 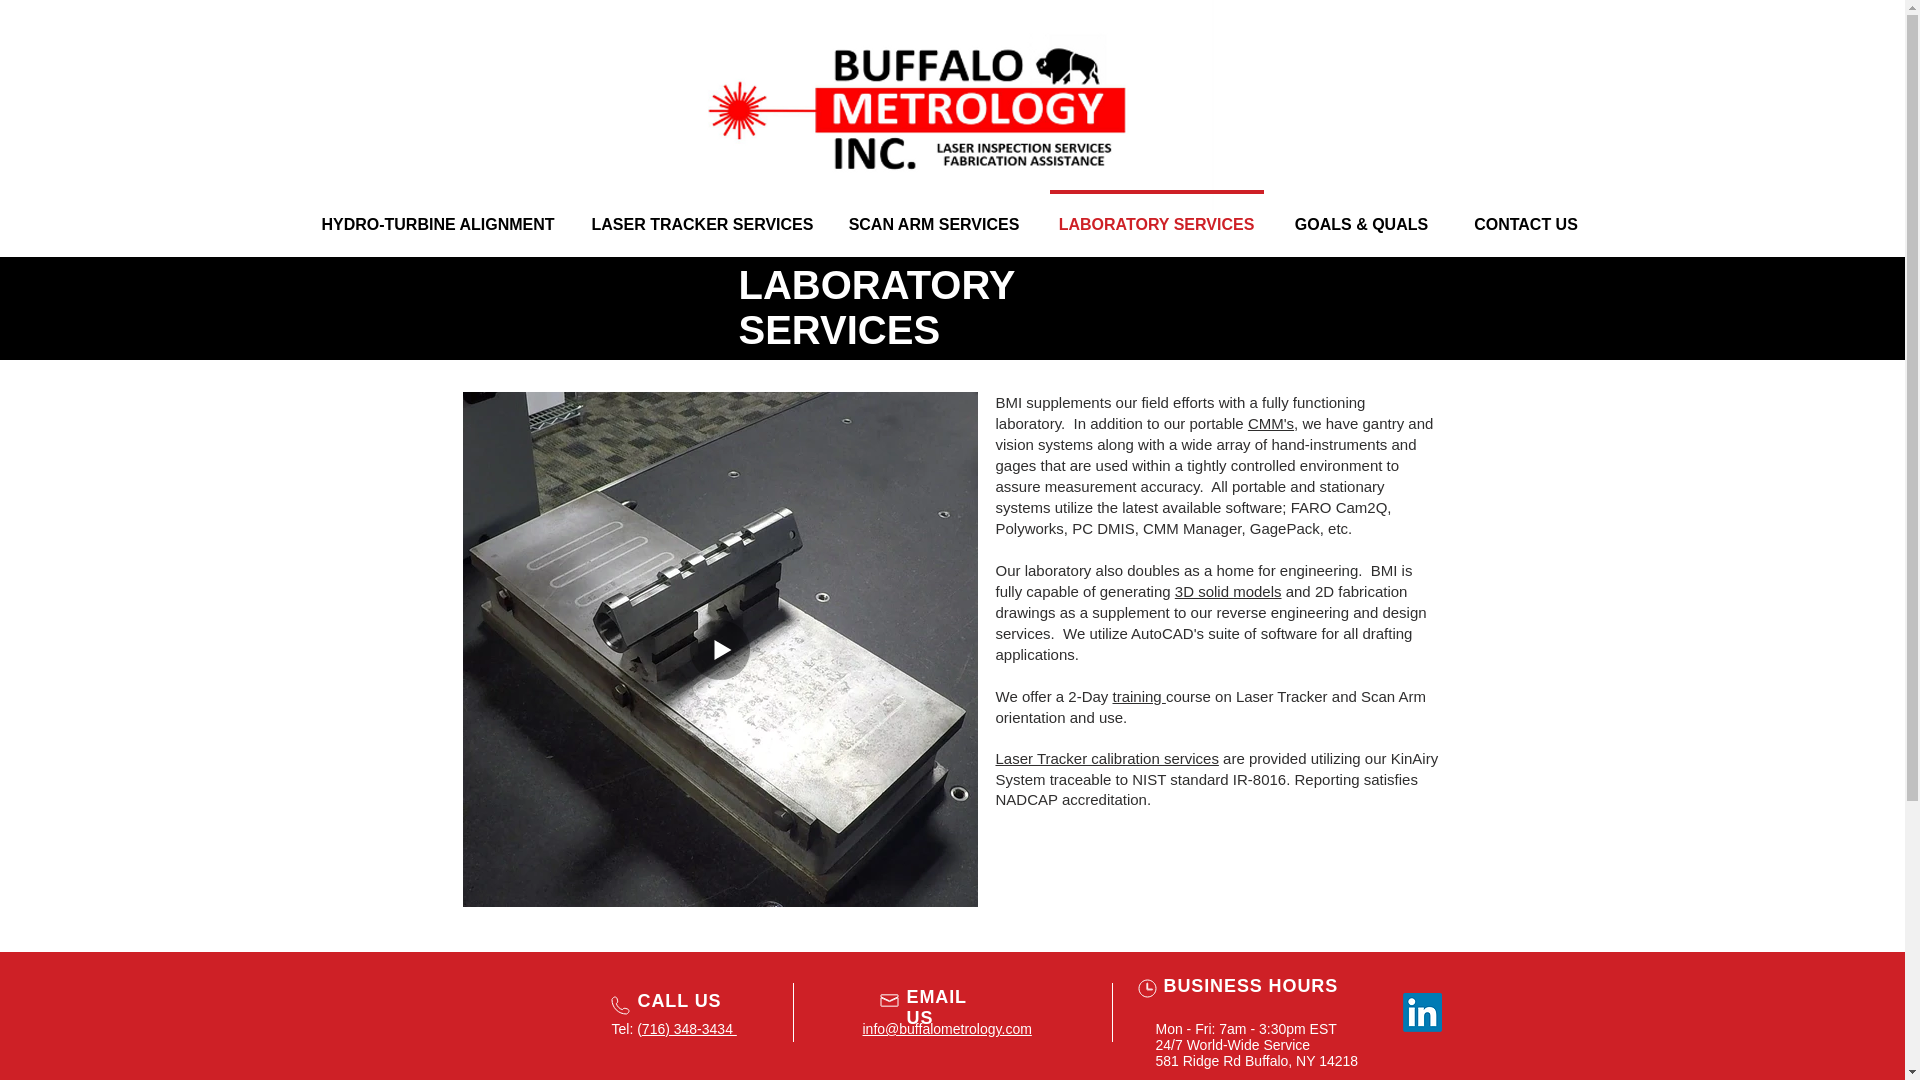 What do you see at coordinates (1271, 423) in the screenshot?
I see `CMM's` at bounding box center [1271, 423].